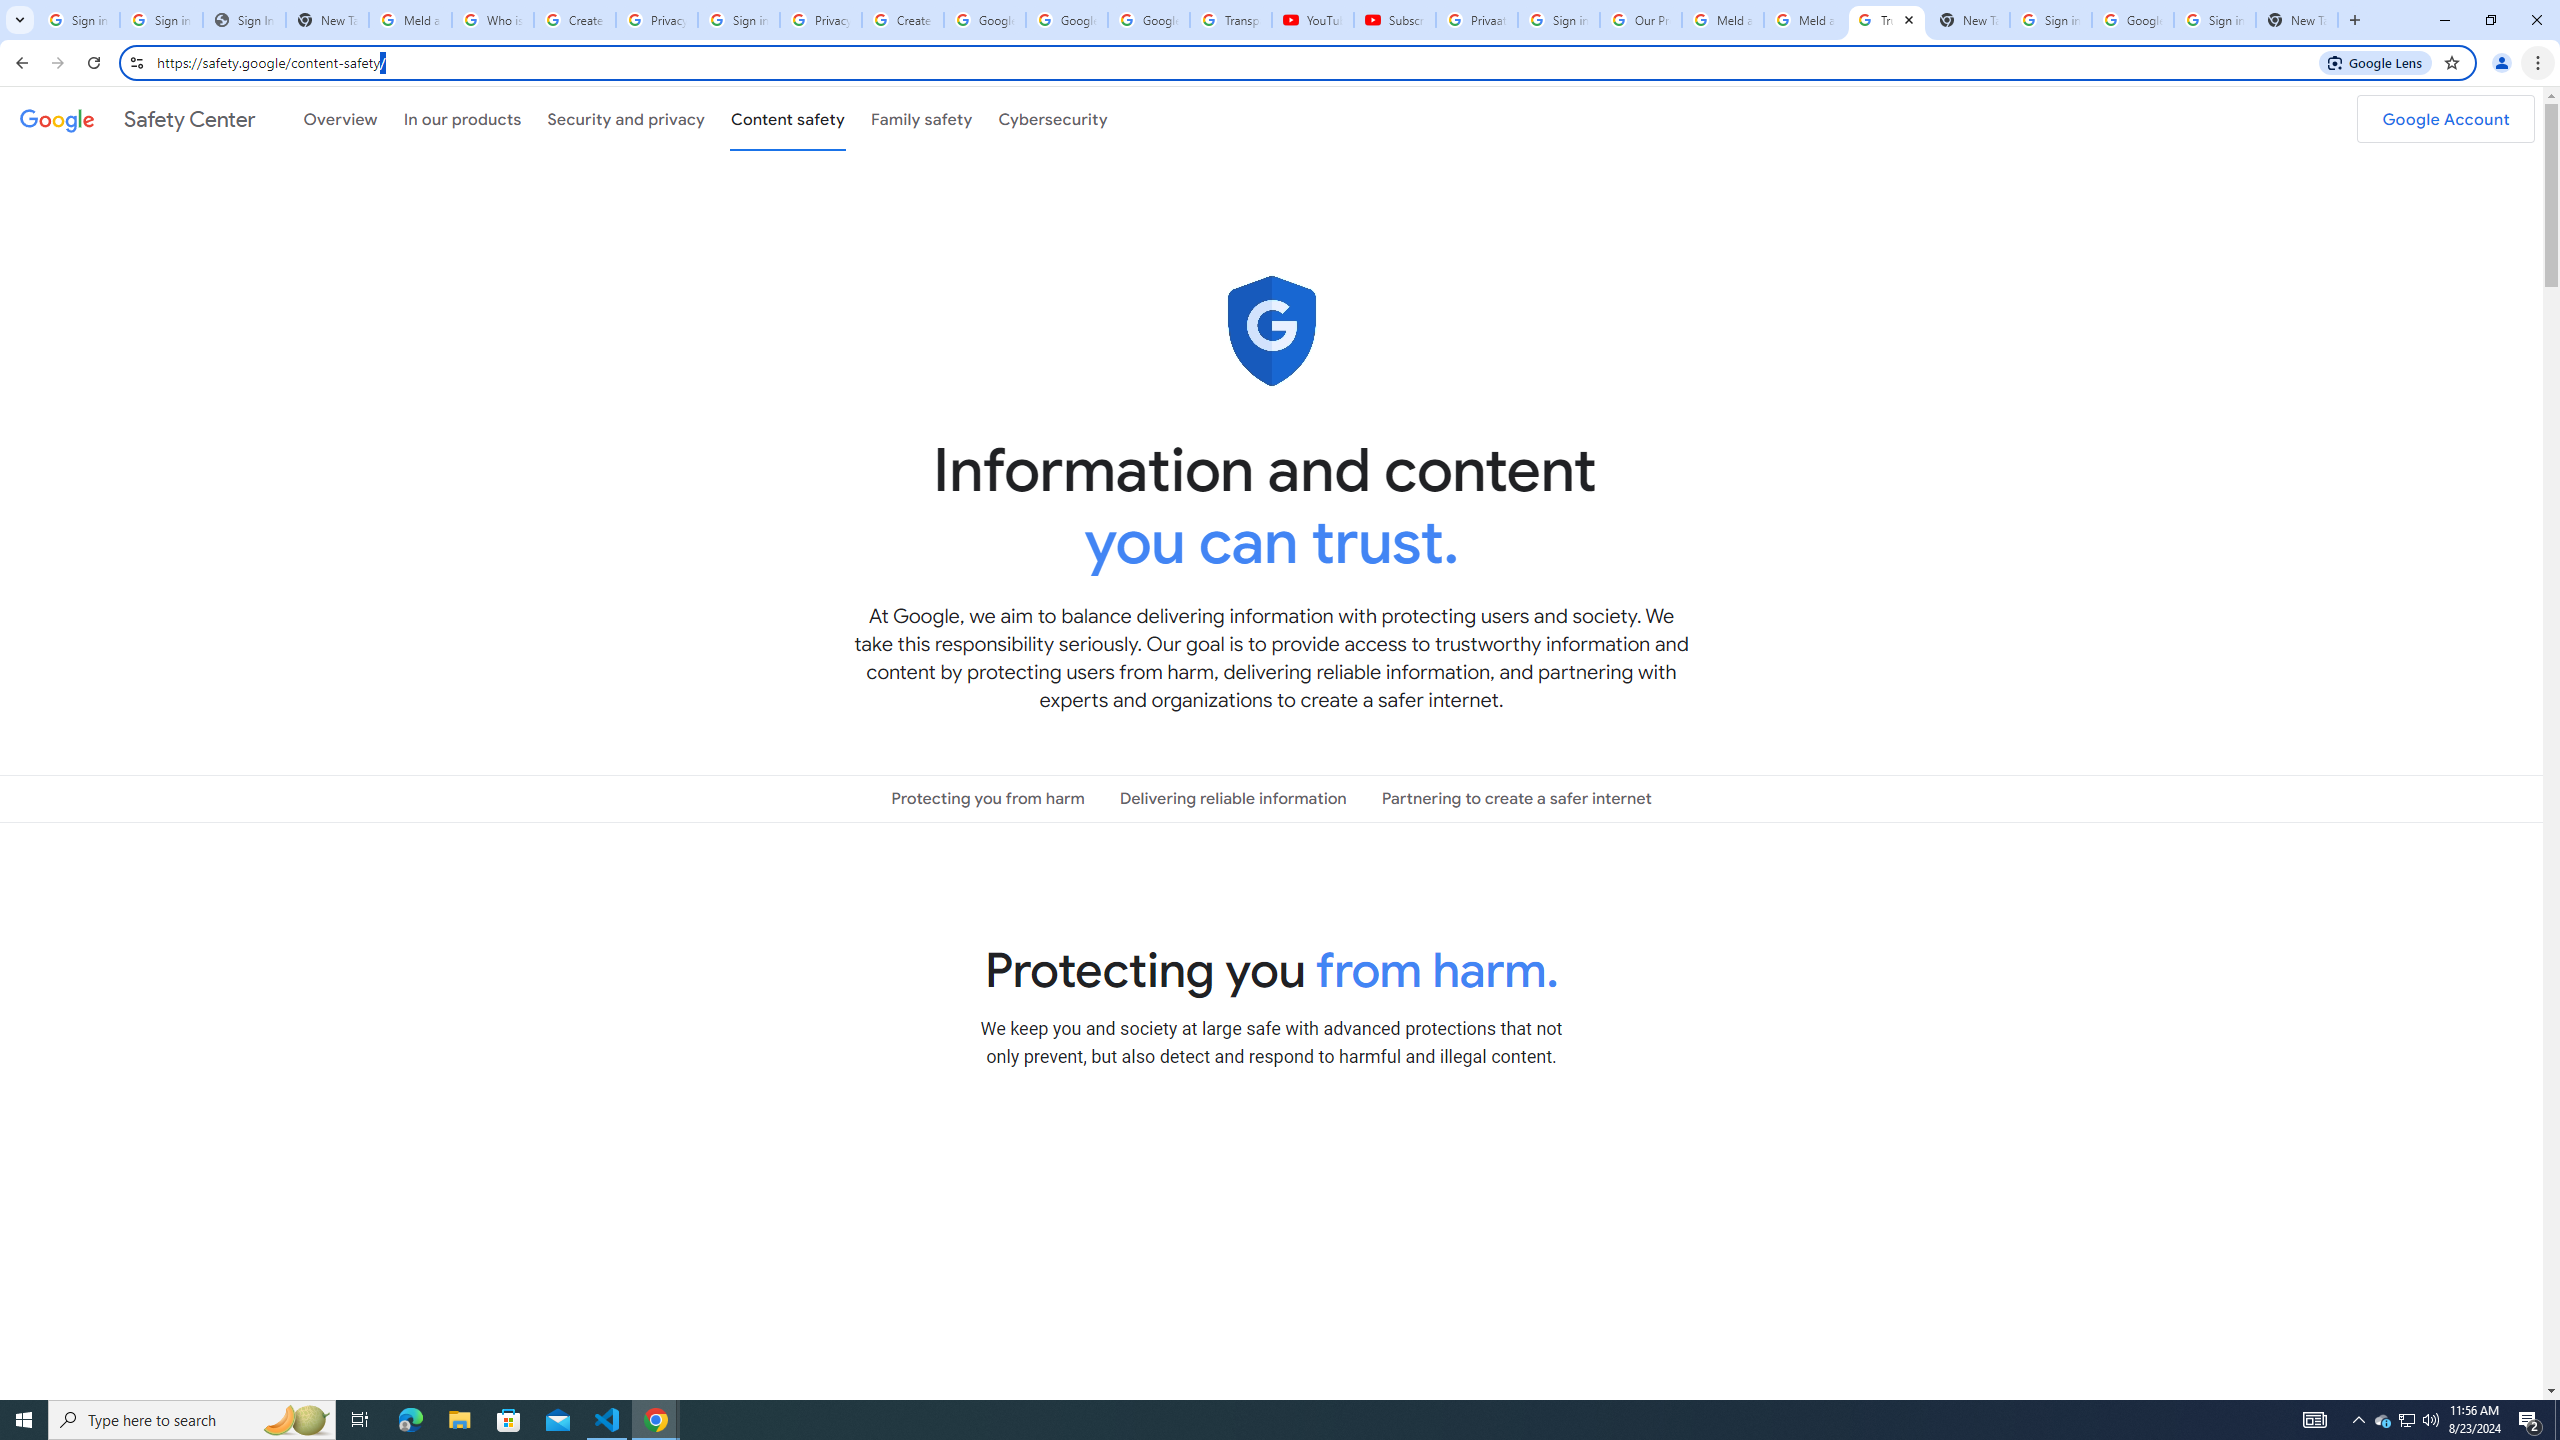 The image size is (2560, 1440). Describe the element at coordinates (1232, 798) in the screenshot. I see `Delivering reliable information` at that location.